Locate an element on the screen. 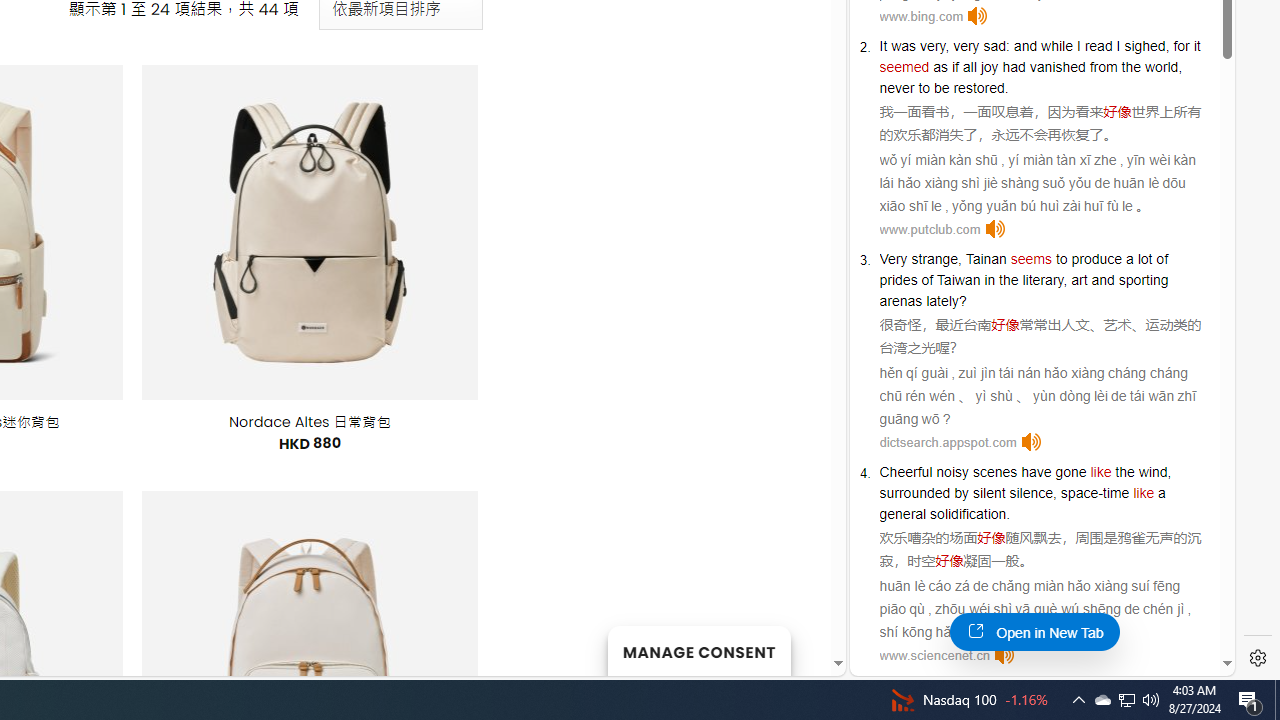  sighed is located at coordinates (1144, 46).